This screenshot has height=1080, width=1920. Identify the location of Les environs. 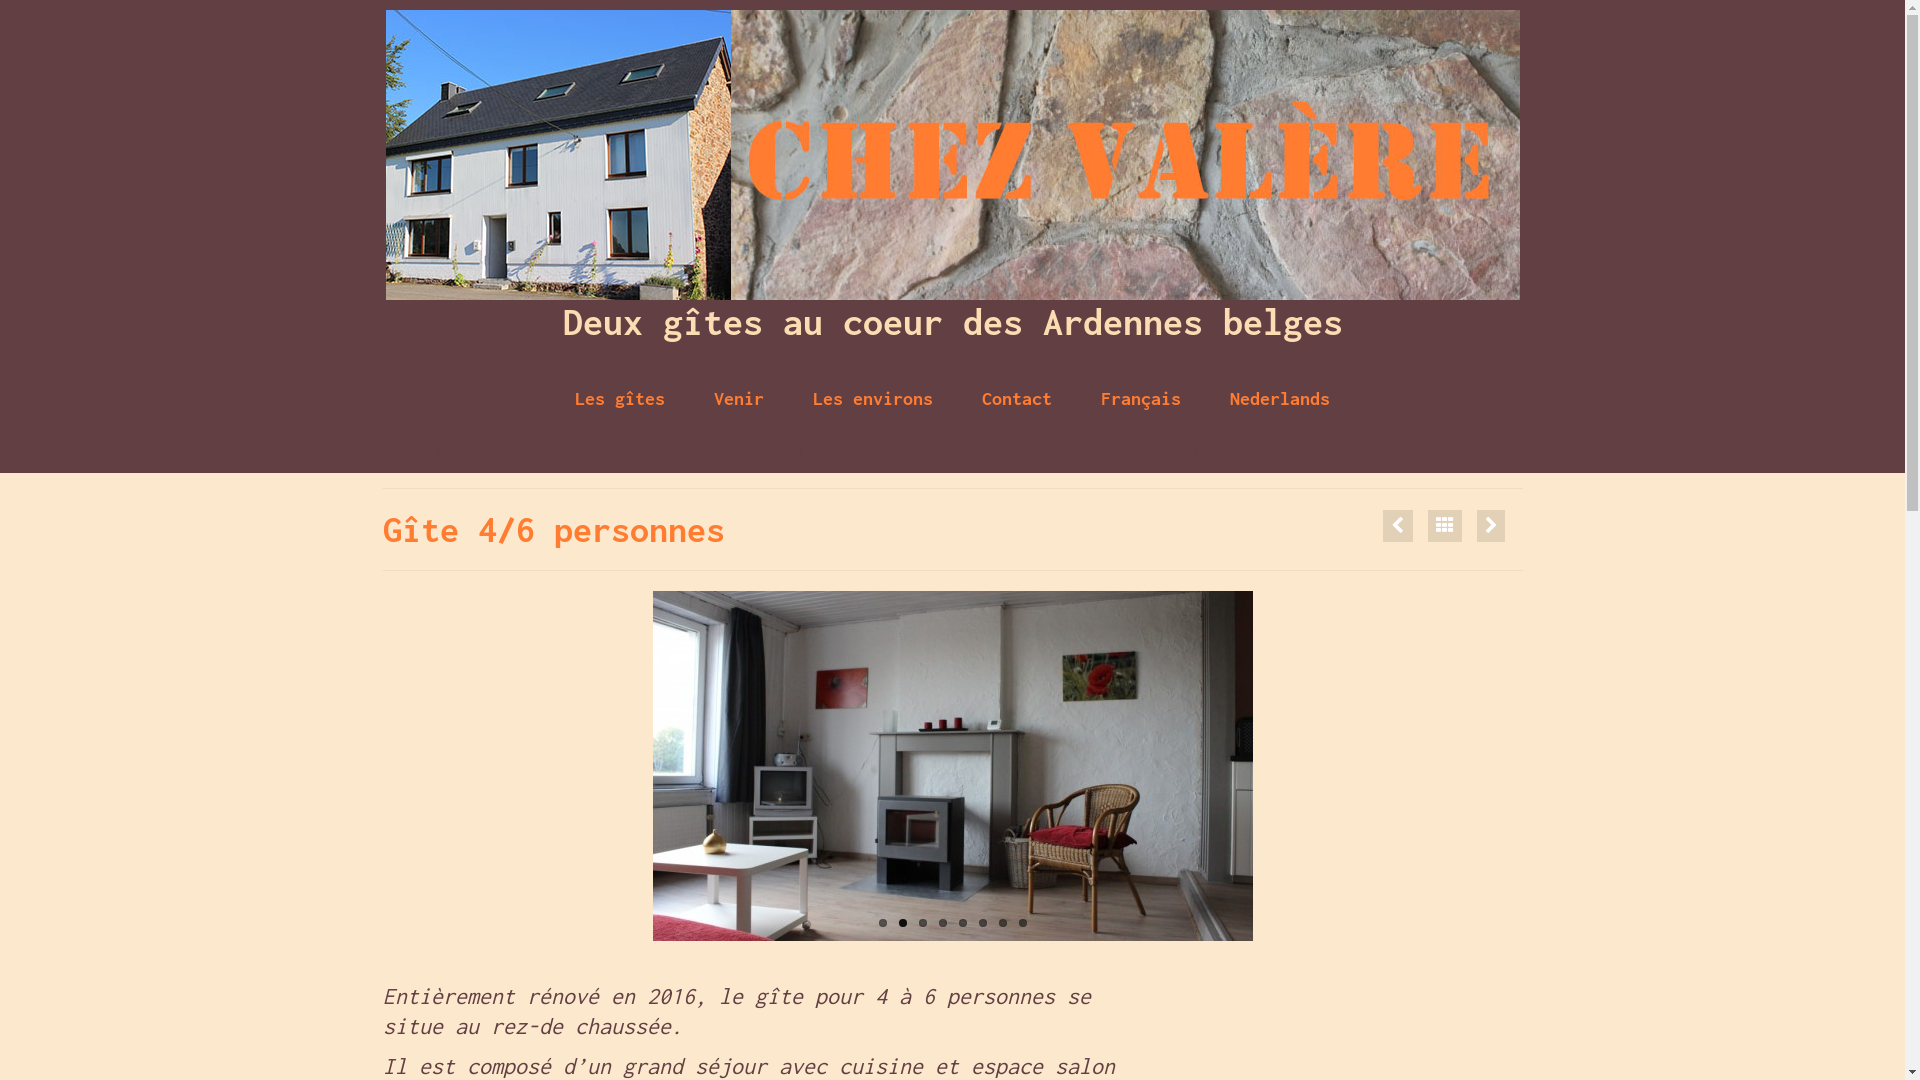
(853, 452).